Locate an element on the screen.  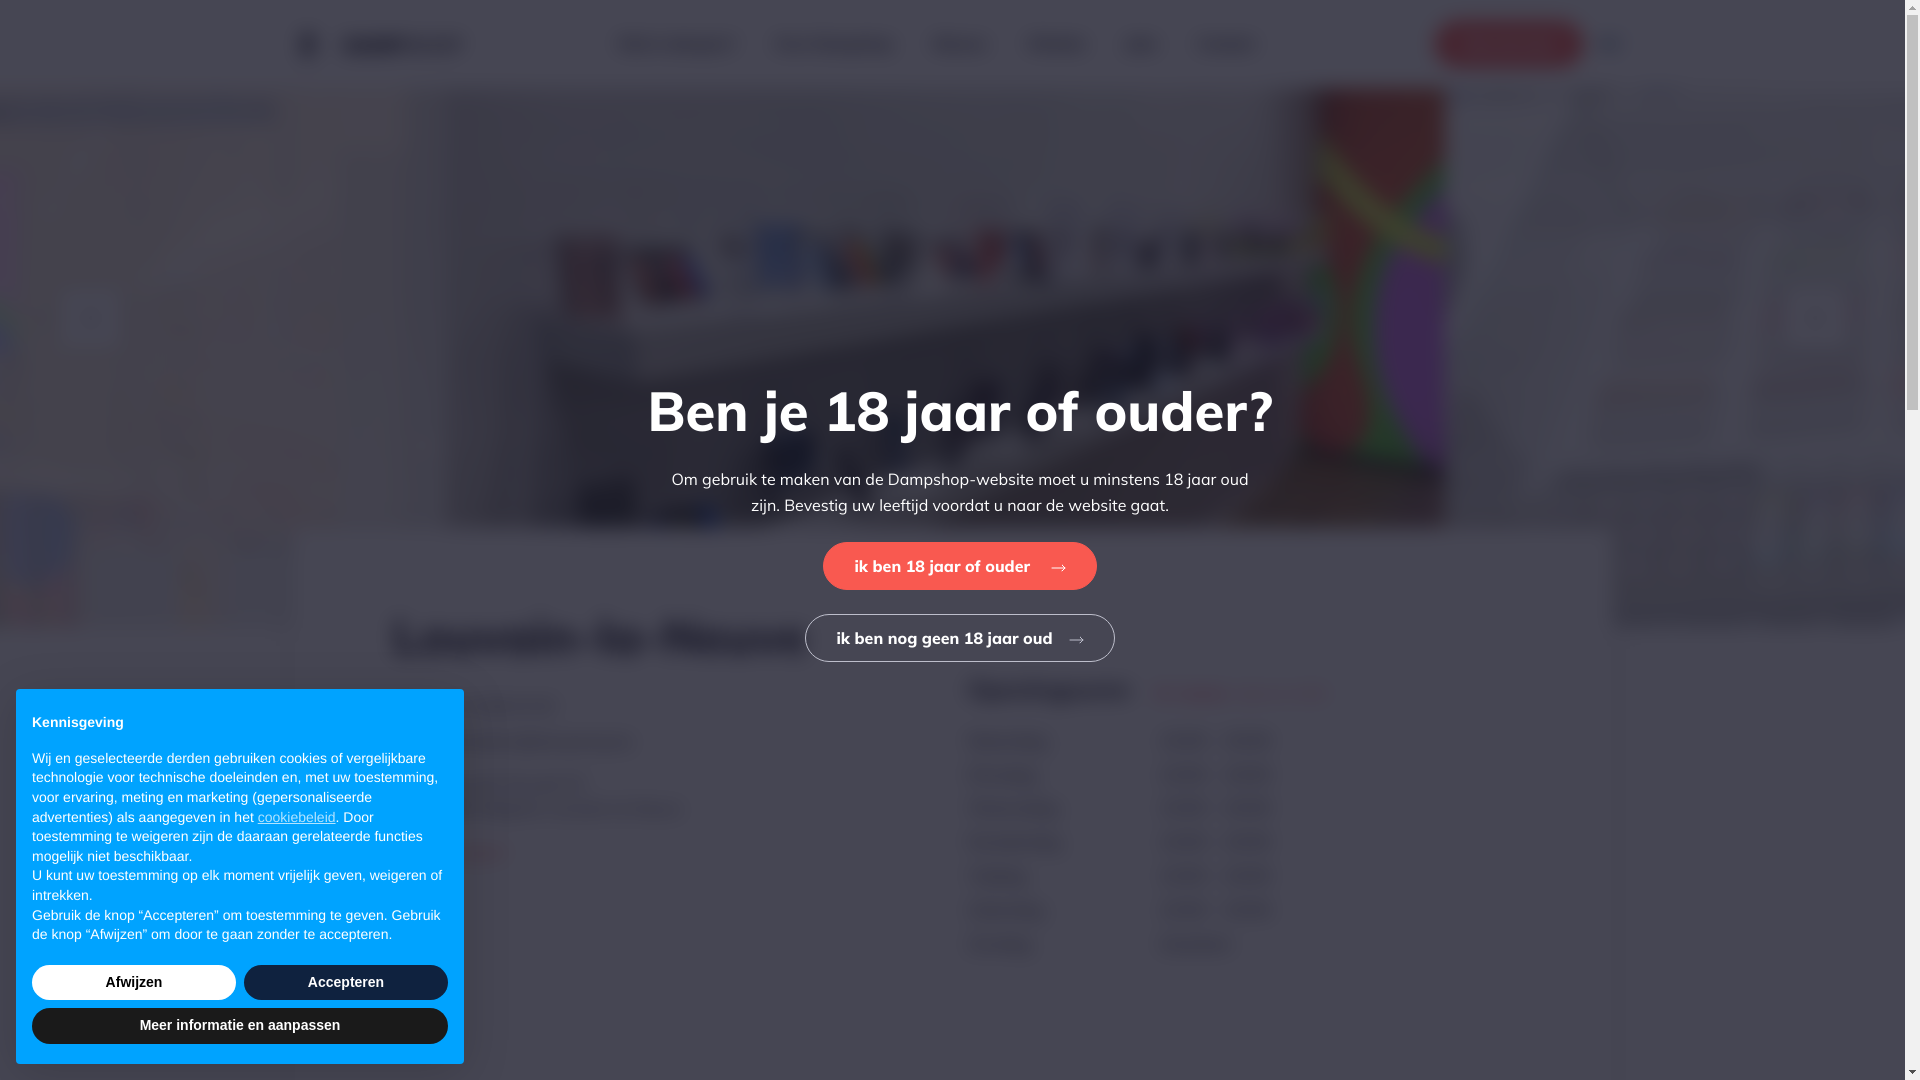
Afwijzen is located at coordinates (134, 983).